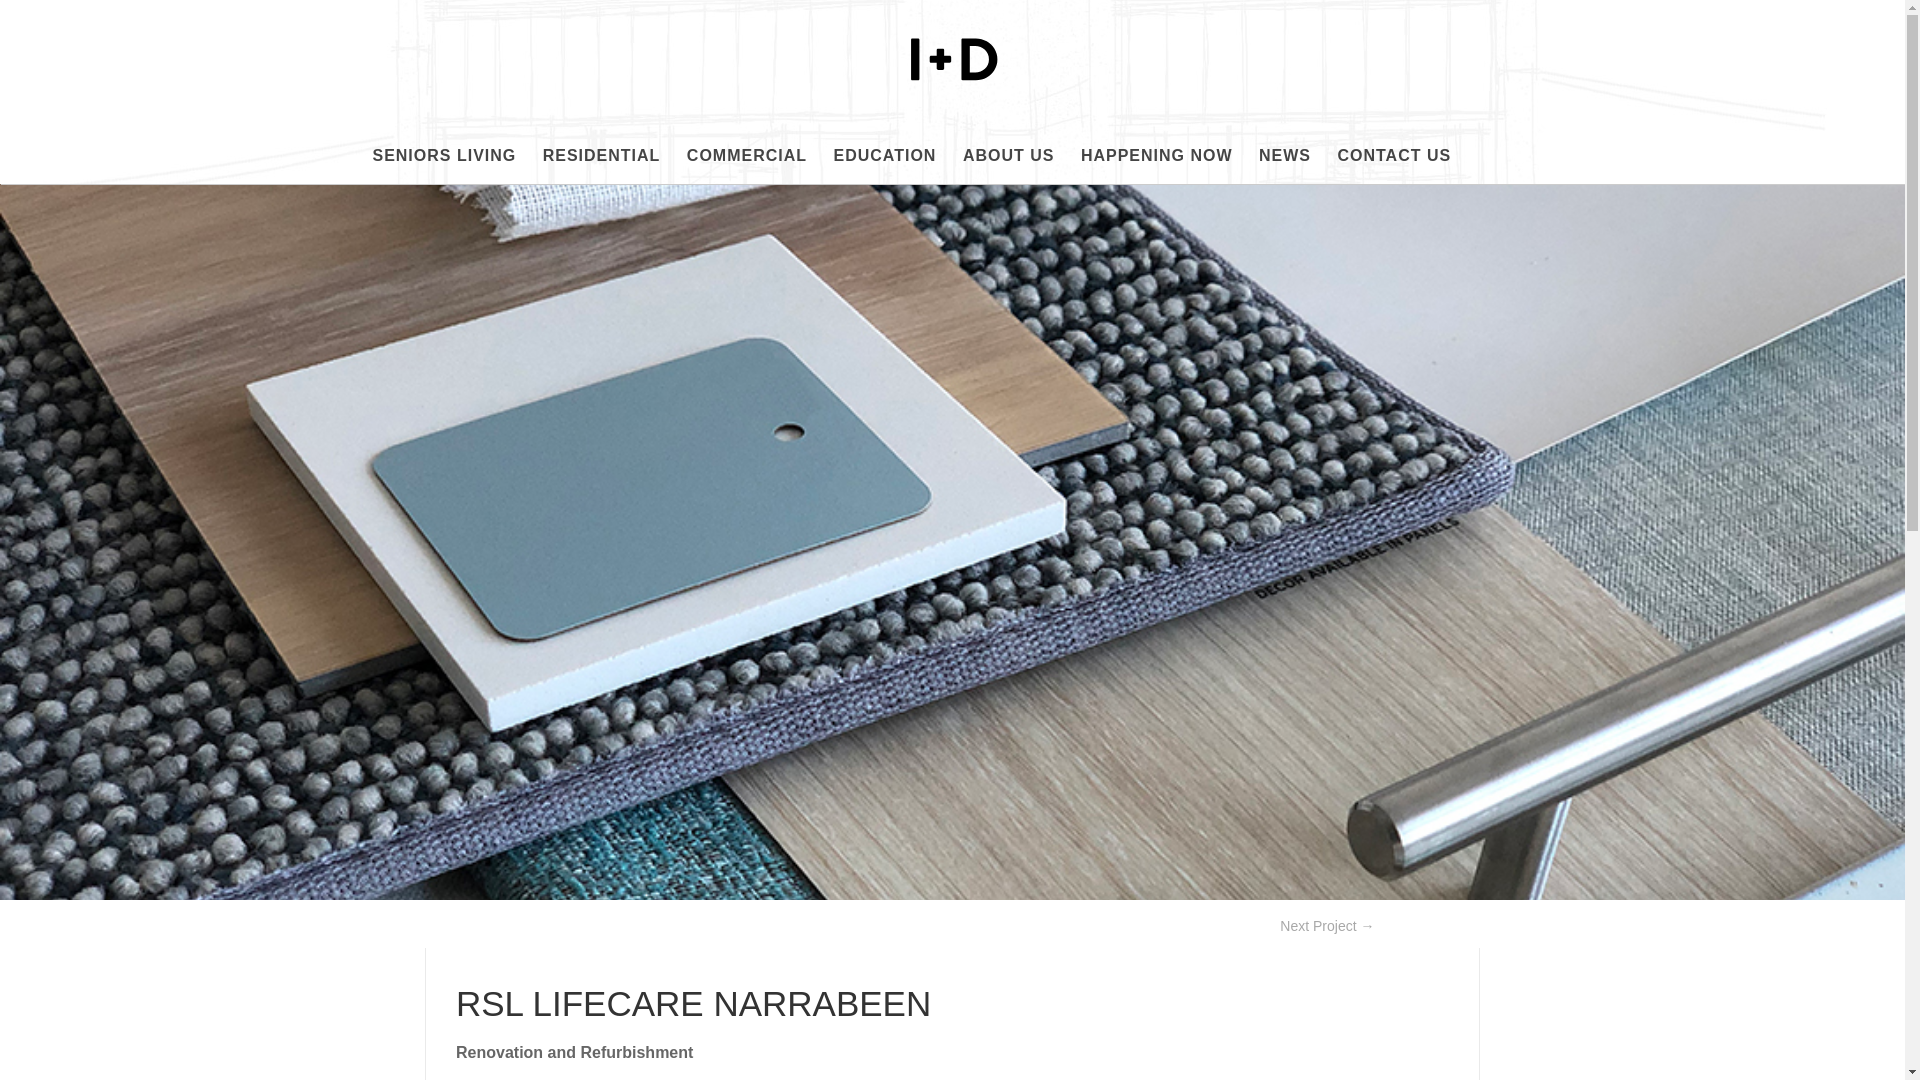 This screenshot has width=1920, height=1080. Describe the element at coordinates (1156, 166) in the screenshot. I see `HAPPENING NOW` at that location.